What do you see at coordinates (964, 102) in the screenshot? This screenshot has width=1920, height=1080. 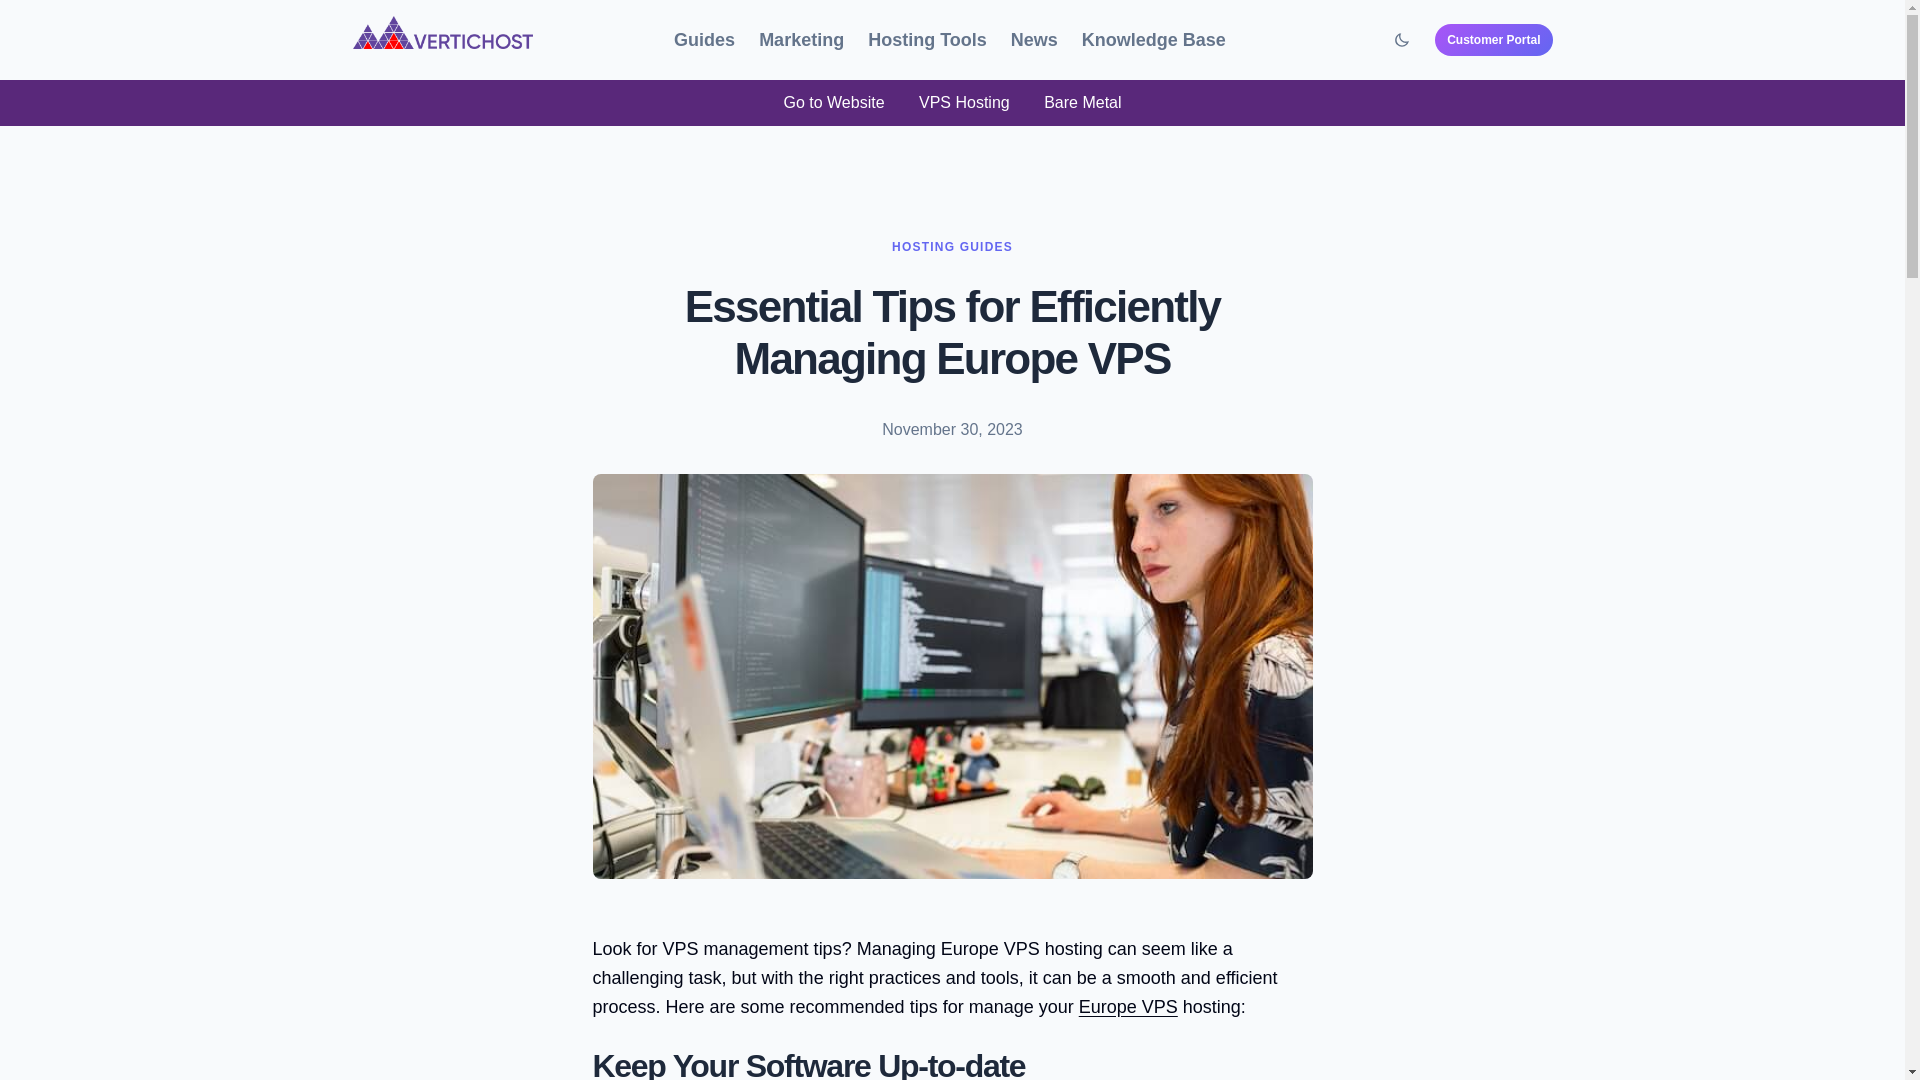 I see `VPS Hosting` at bounding box center [964, 102].